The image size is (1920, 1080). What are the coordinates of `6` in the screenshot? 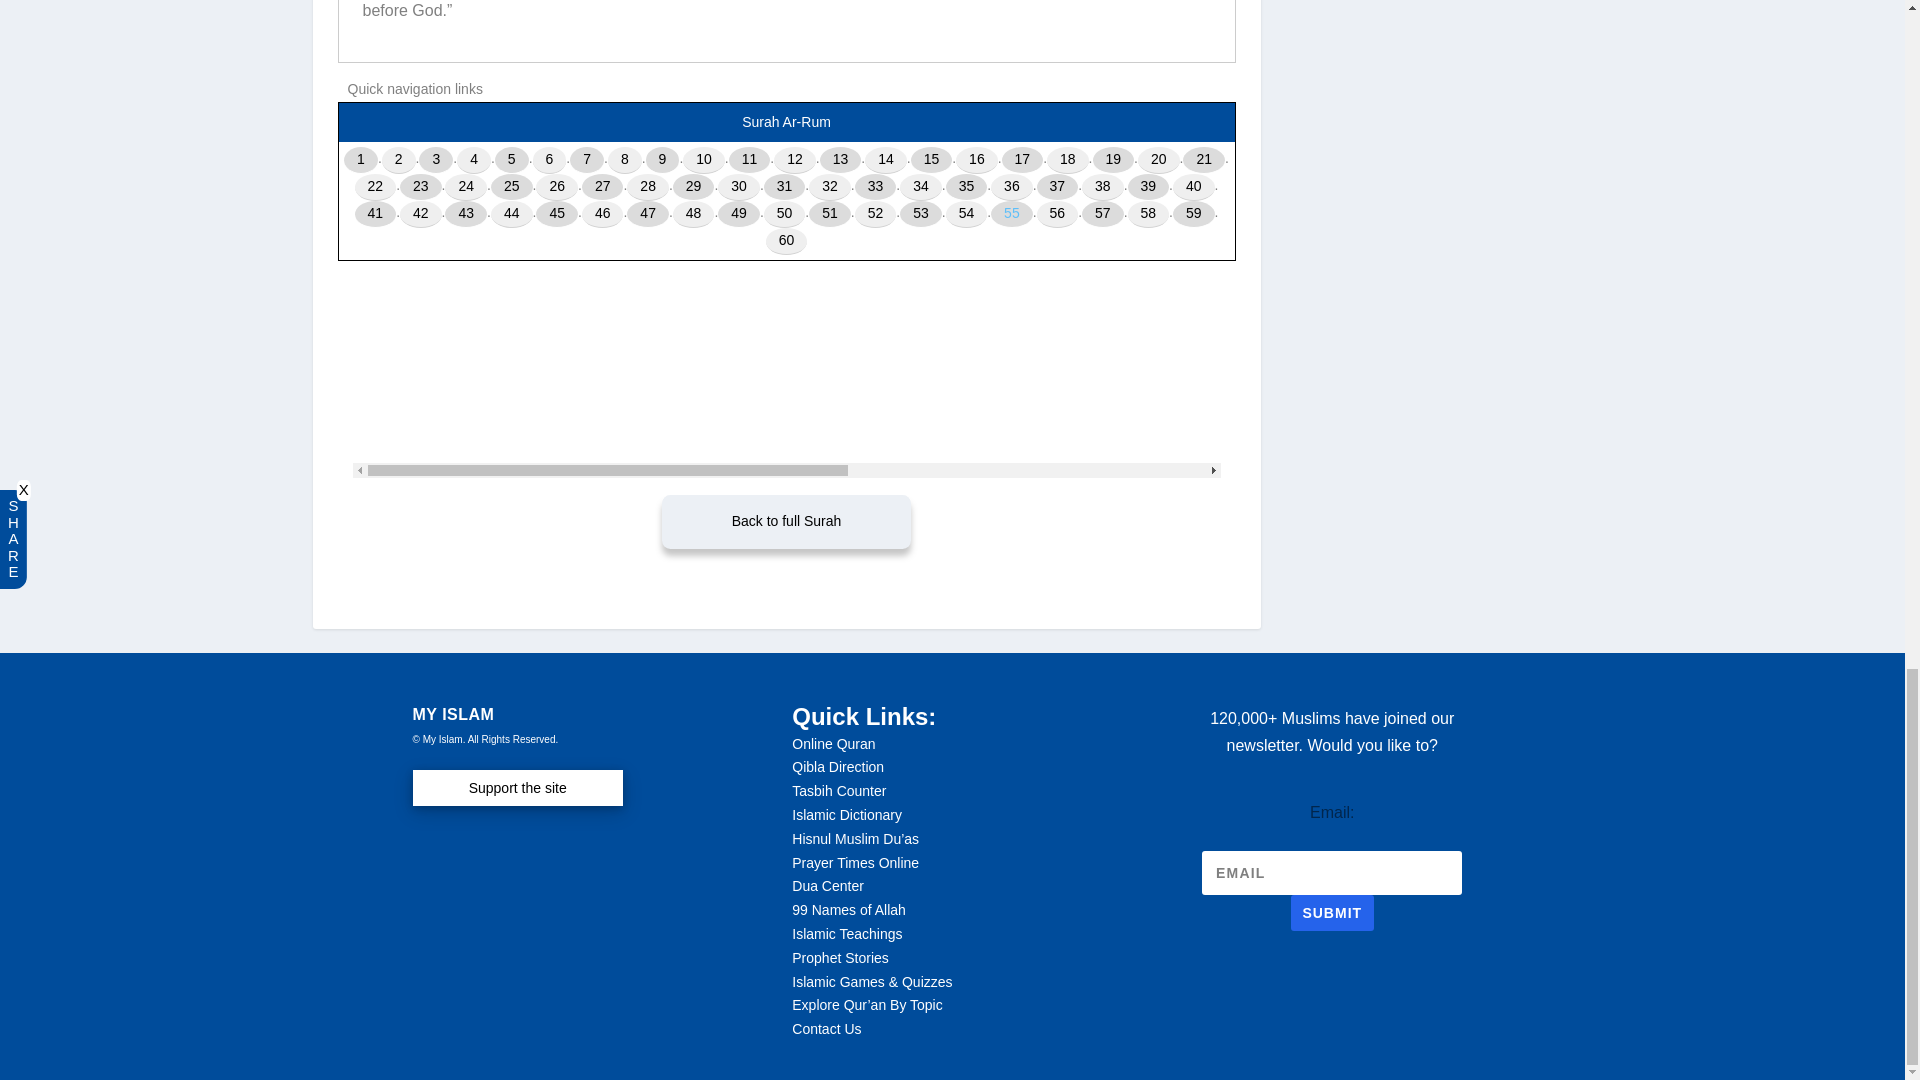 It's located at (550, 160).